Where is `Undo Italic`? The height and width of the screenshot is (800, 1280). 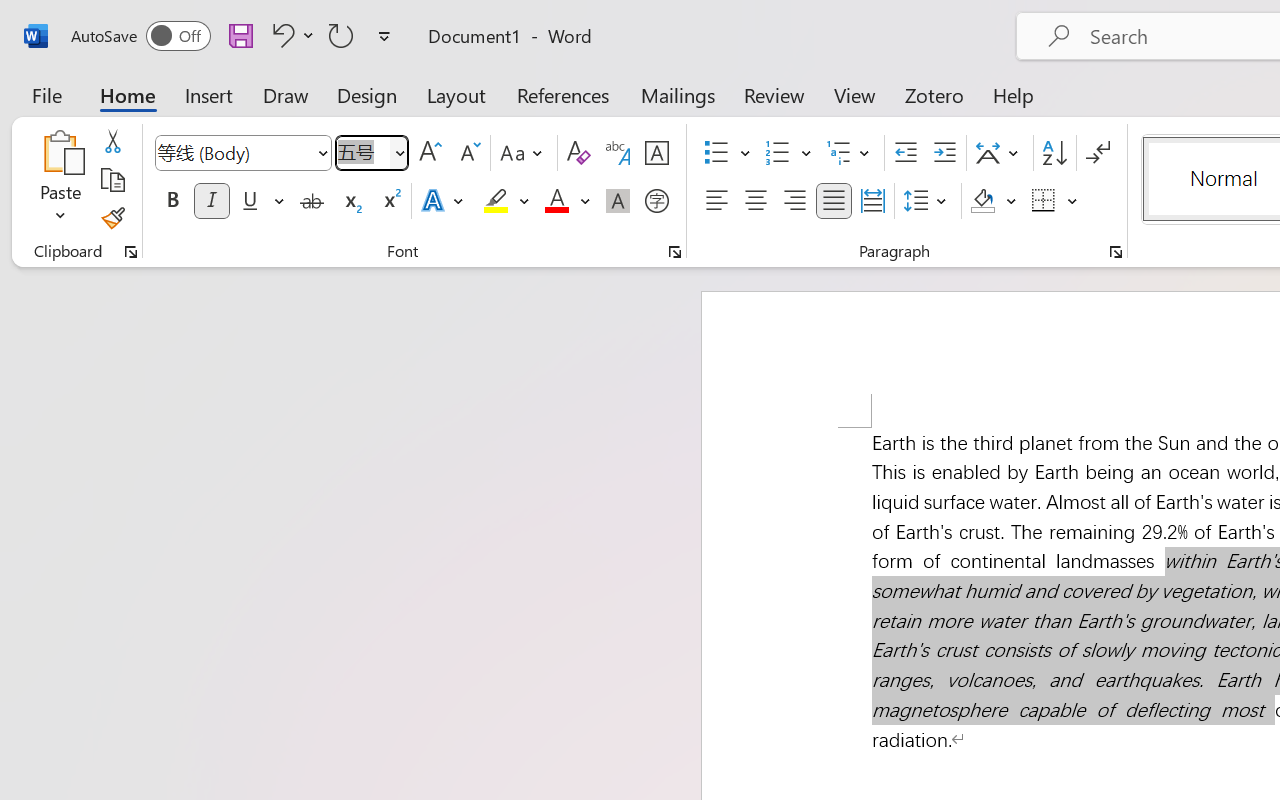 Undo Italic is located at coordinates (280, 35).